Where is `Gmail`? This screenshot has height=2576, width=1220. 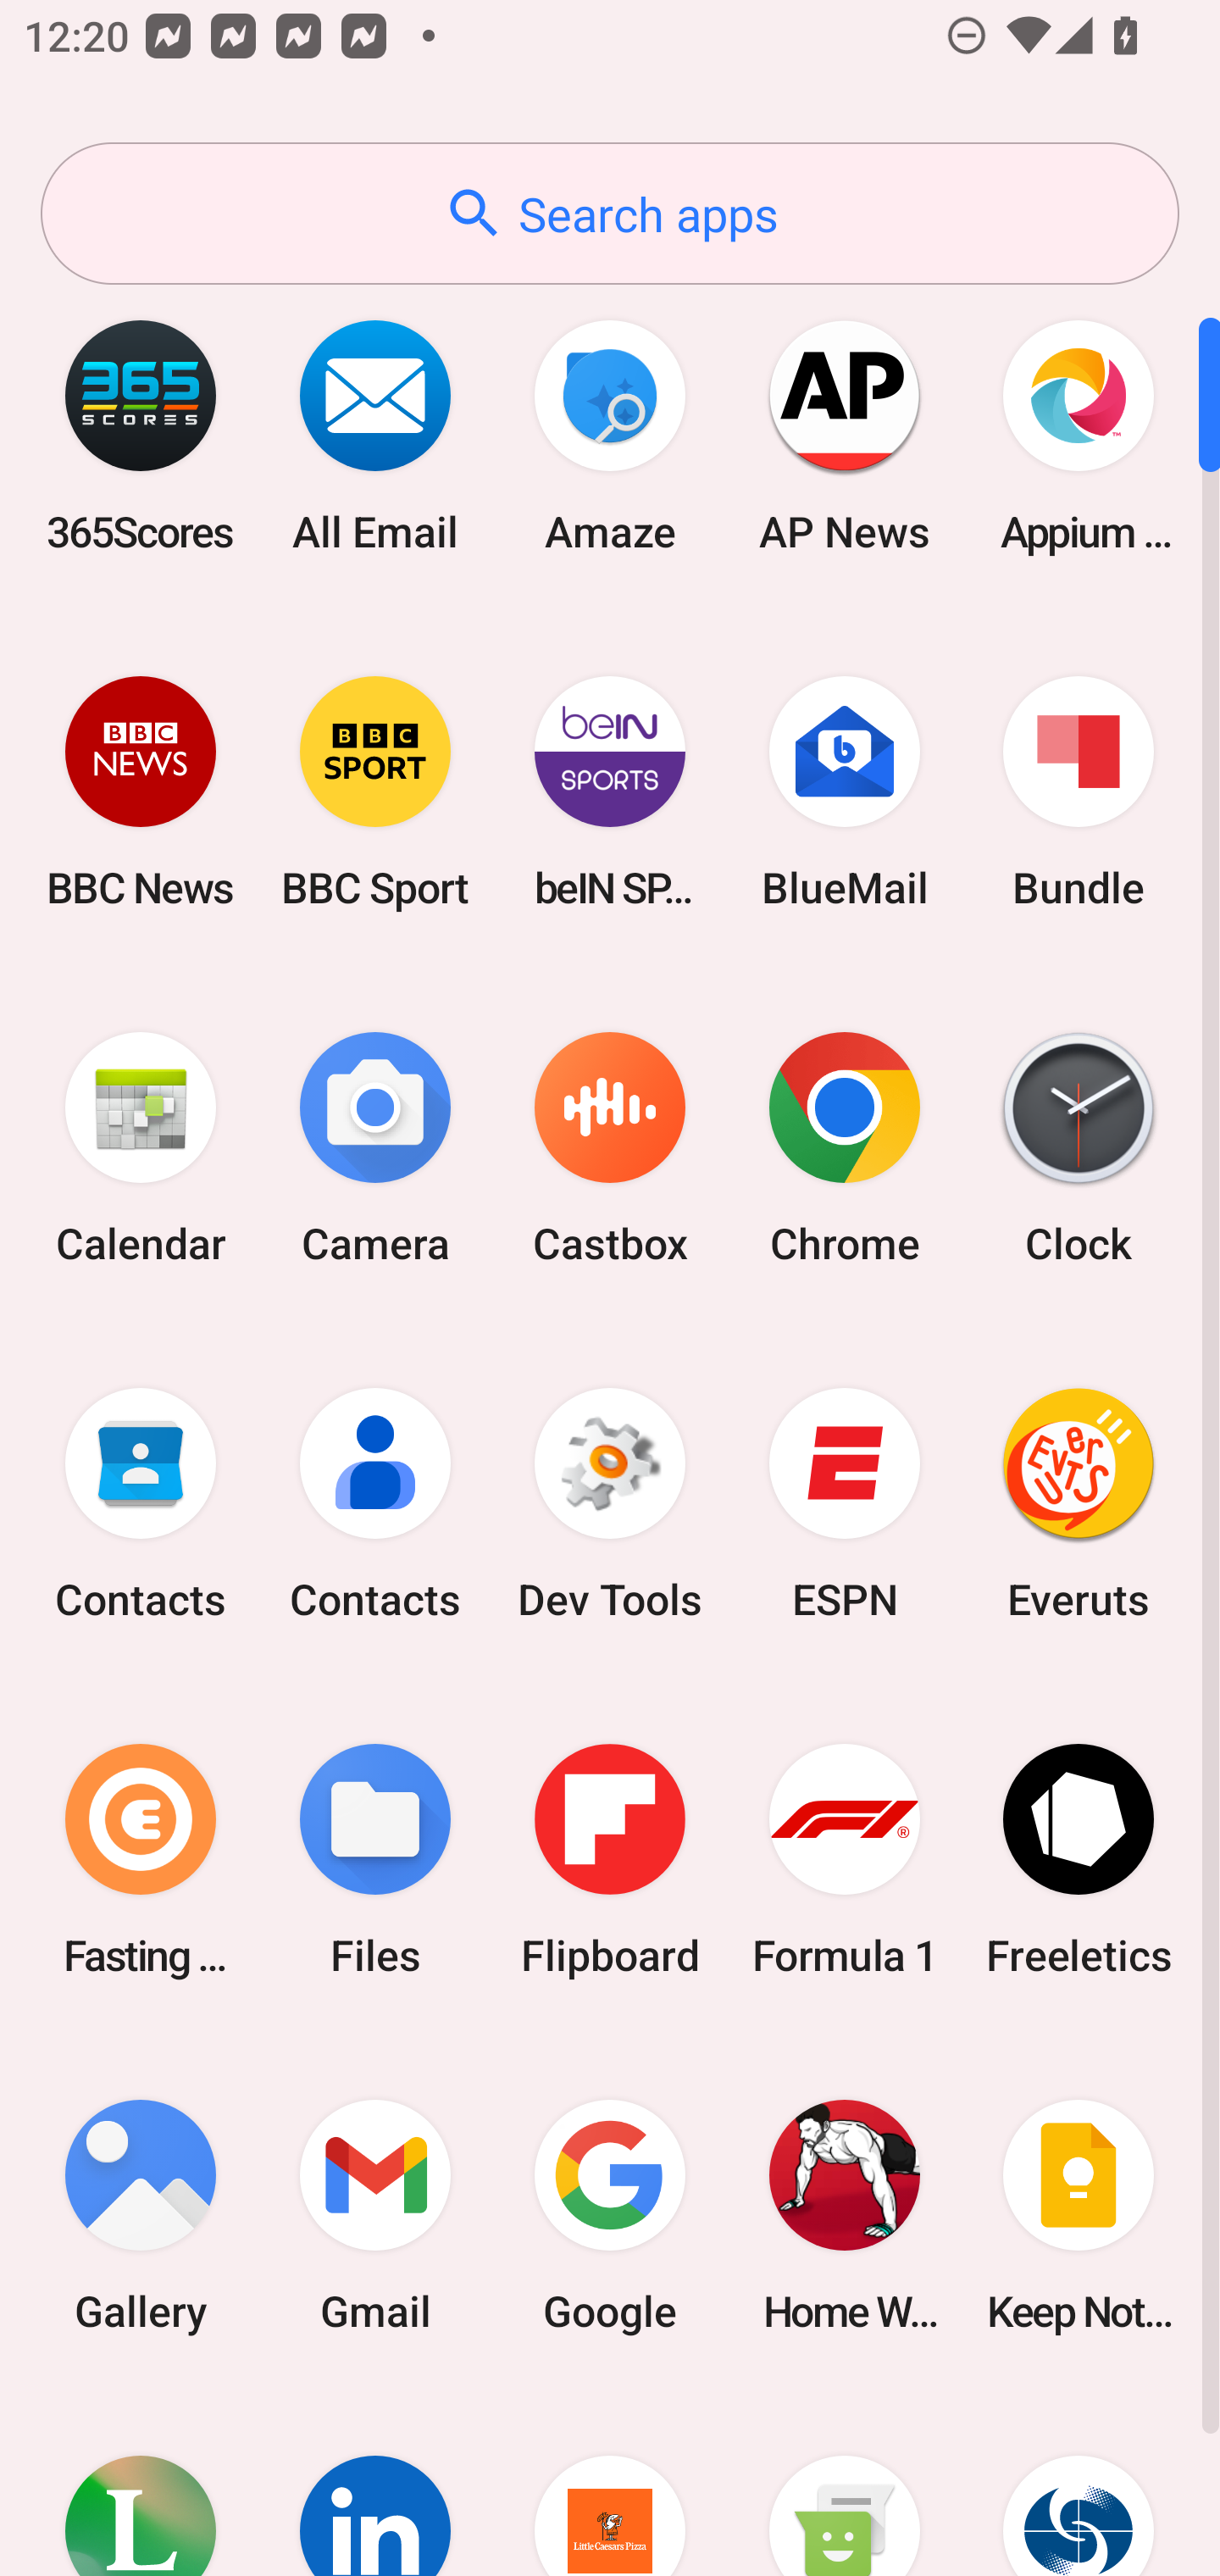 Gmail is located at coordinates (375, 2215).